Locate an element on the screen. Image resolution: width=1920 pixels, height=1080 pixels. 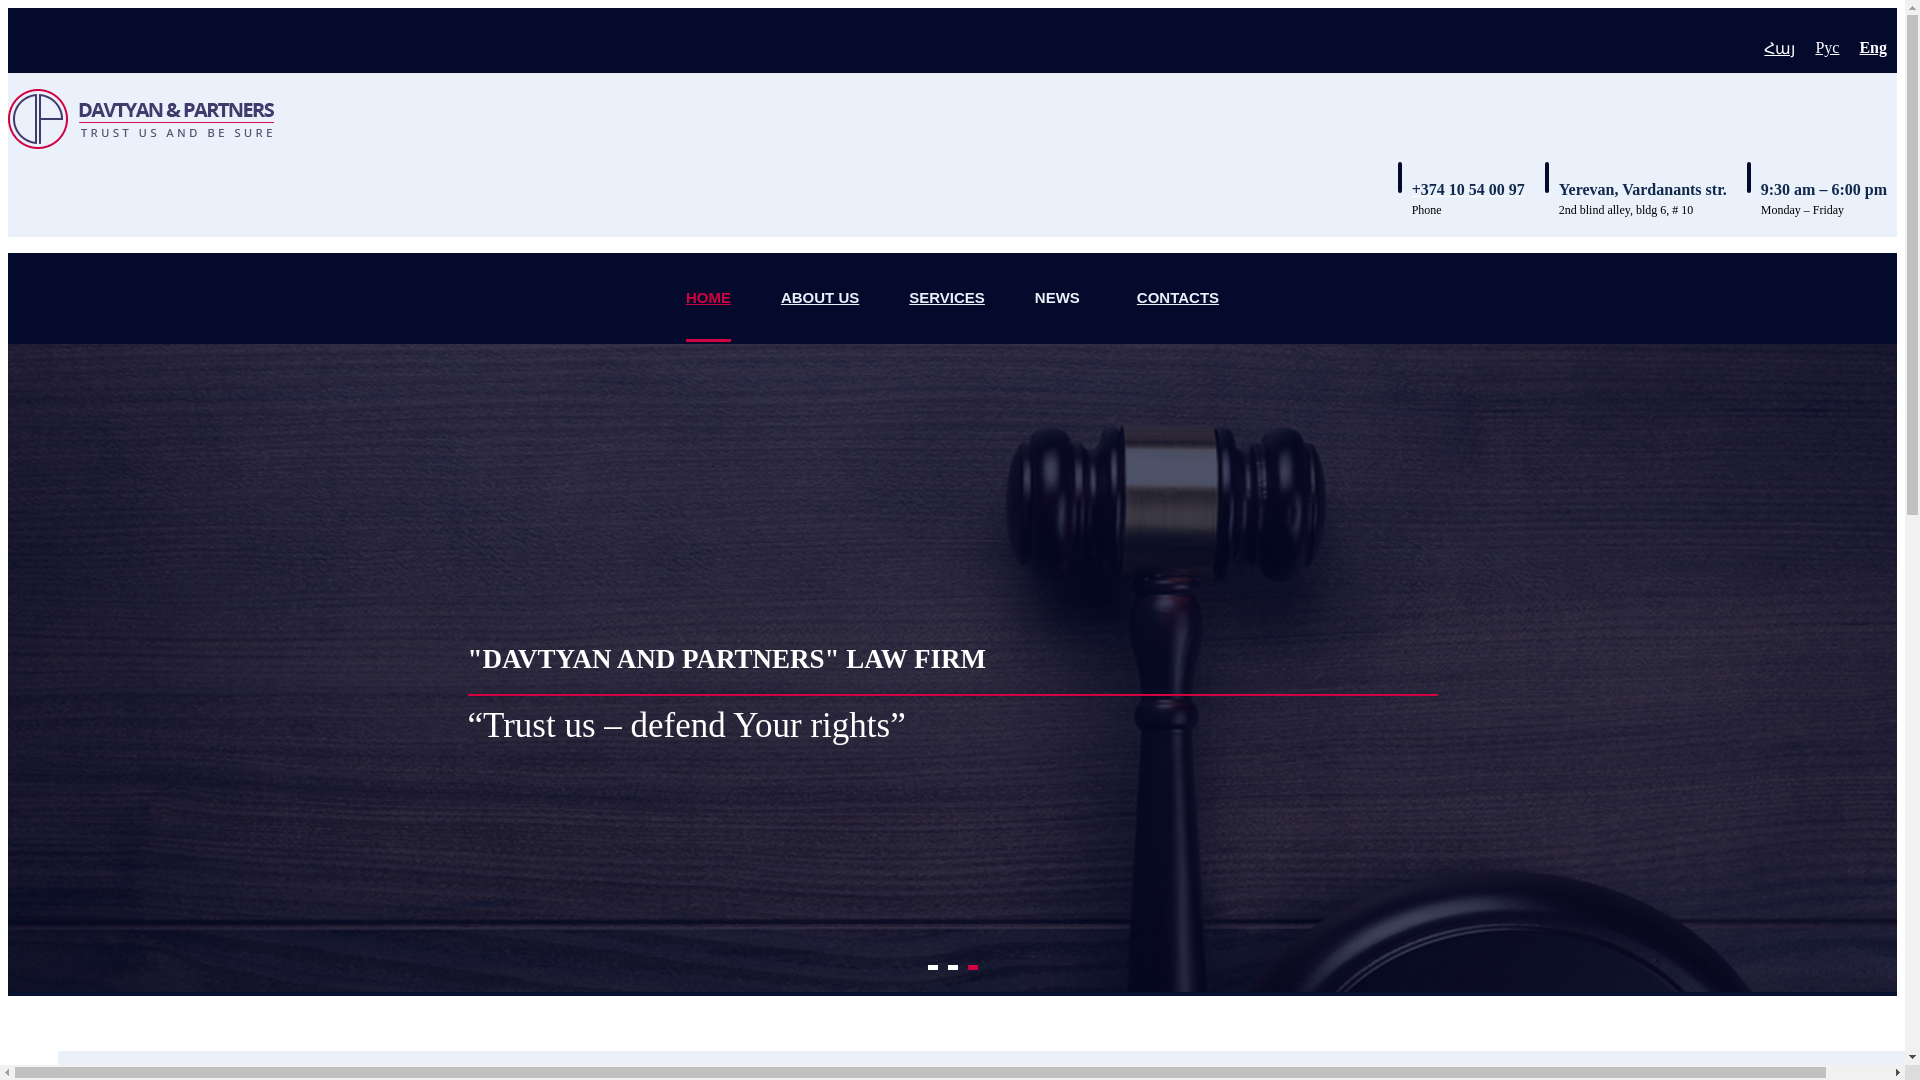
NEWS is located at coordinates (1060, 297).